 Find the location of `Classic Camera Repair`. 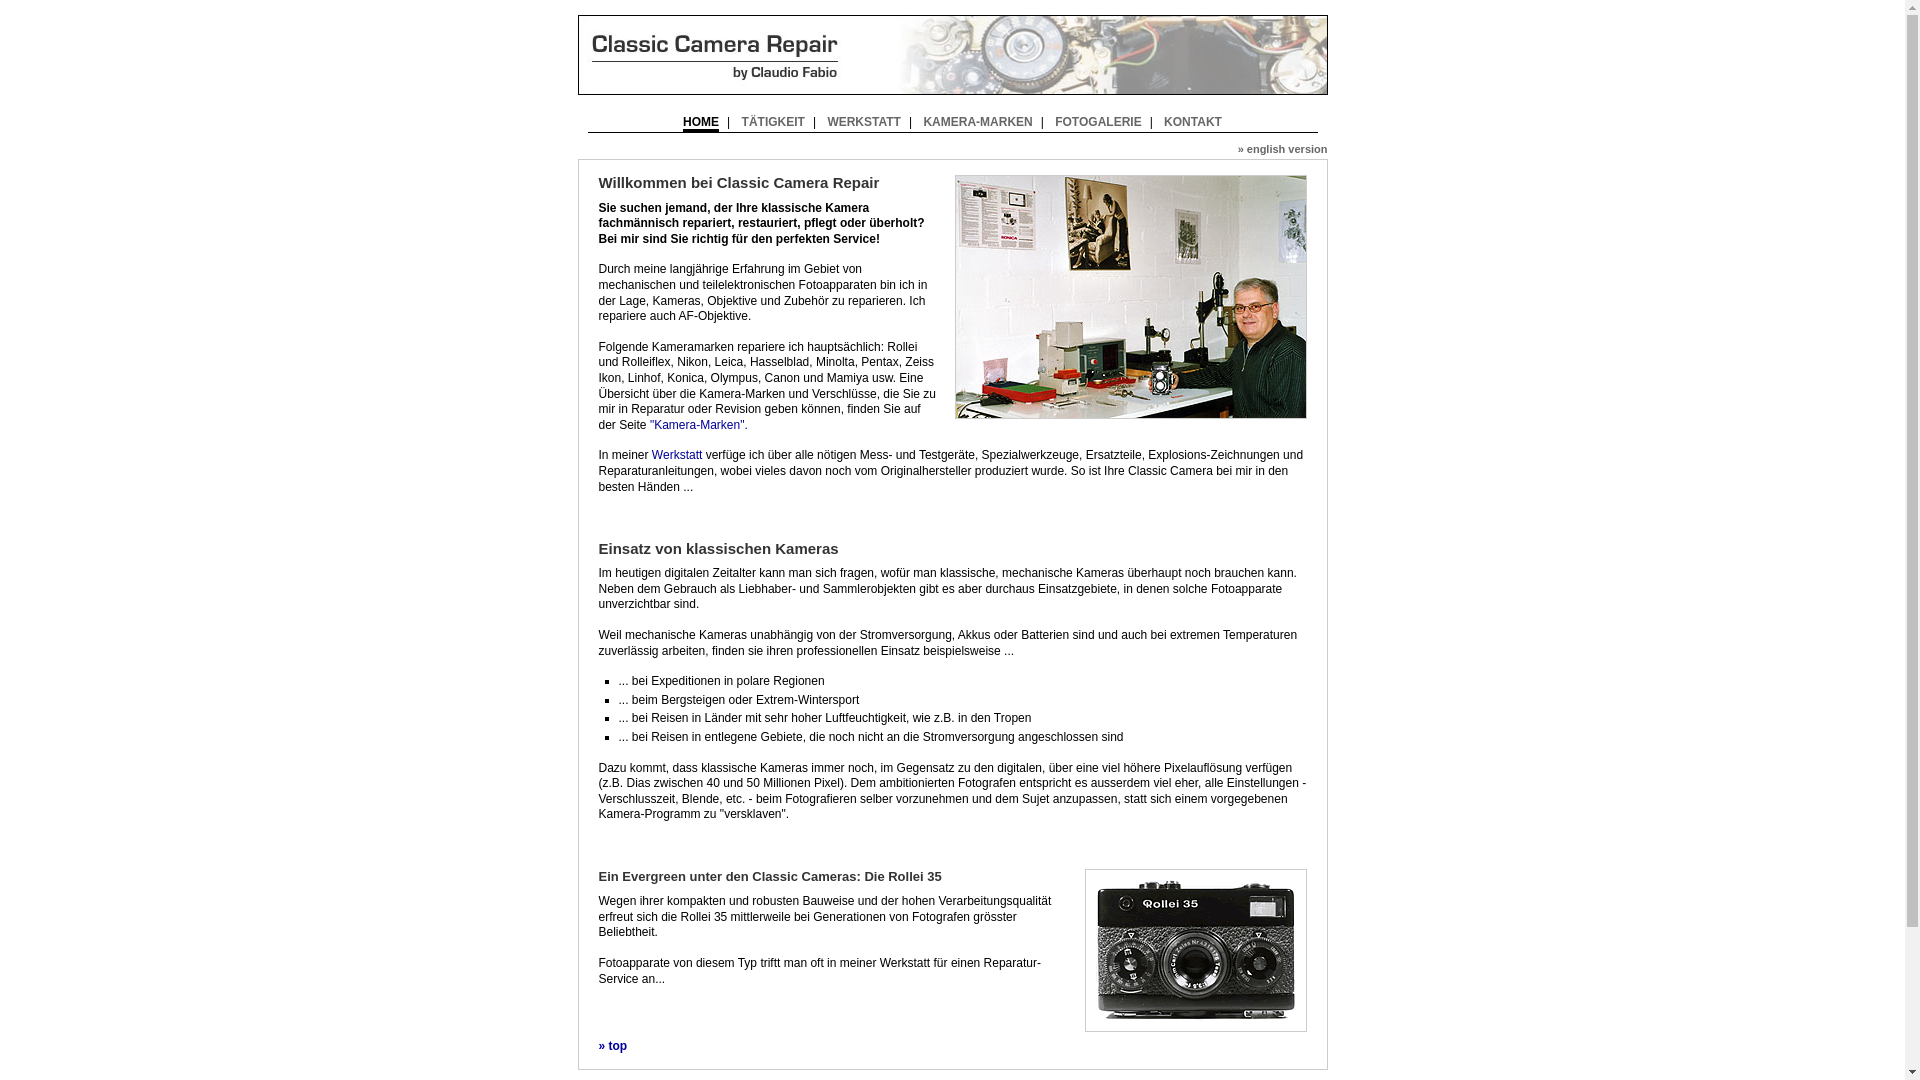

Classic Camera Repair is located at coordinates (953, 55).